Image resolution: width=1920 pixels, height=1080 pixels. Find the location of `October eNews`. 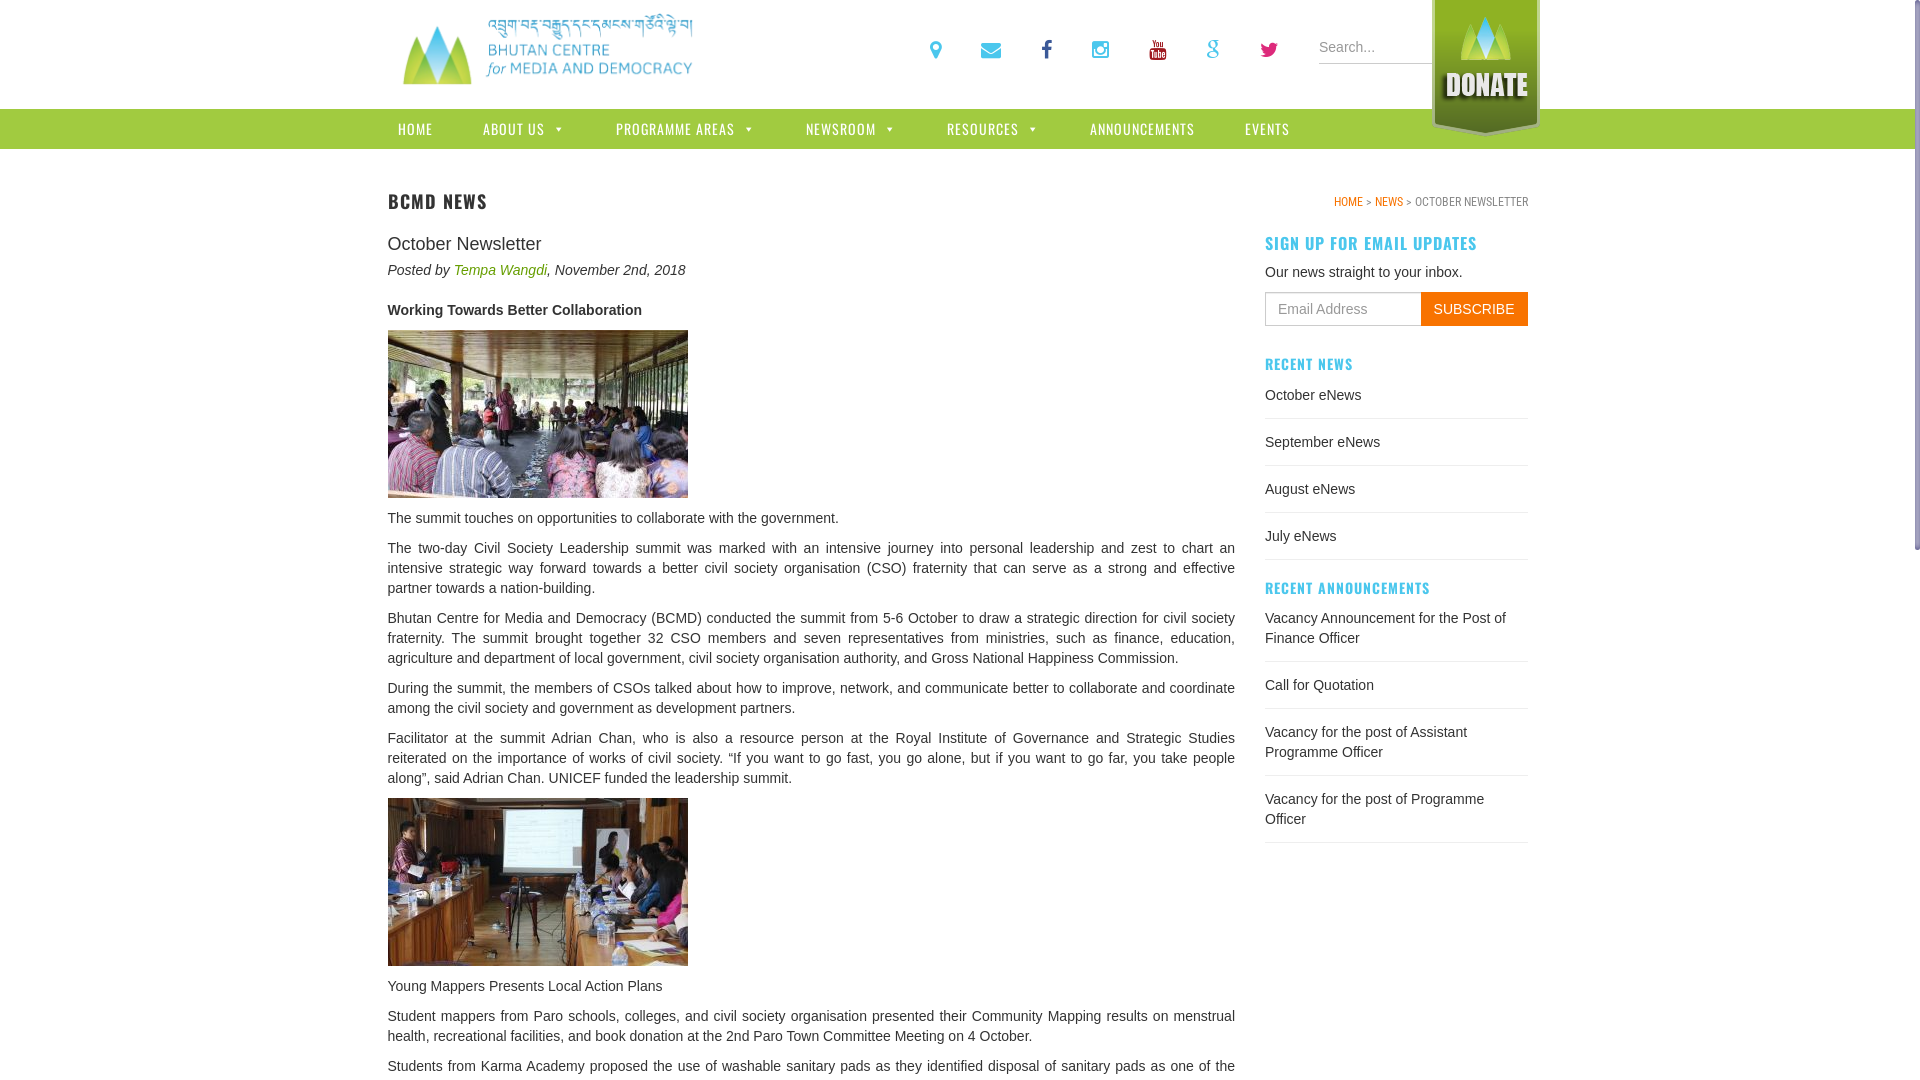

October eNews is located at coordinates (1313, 395).